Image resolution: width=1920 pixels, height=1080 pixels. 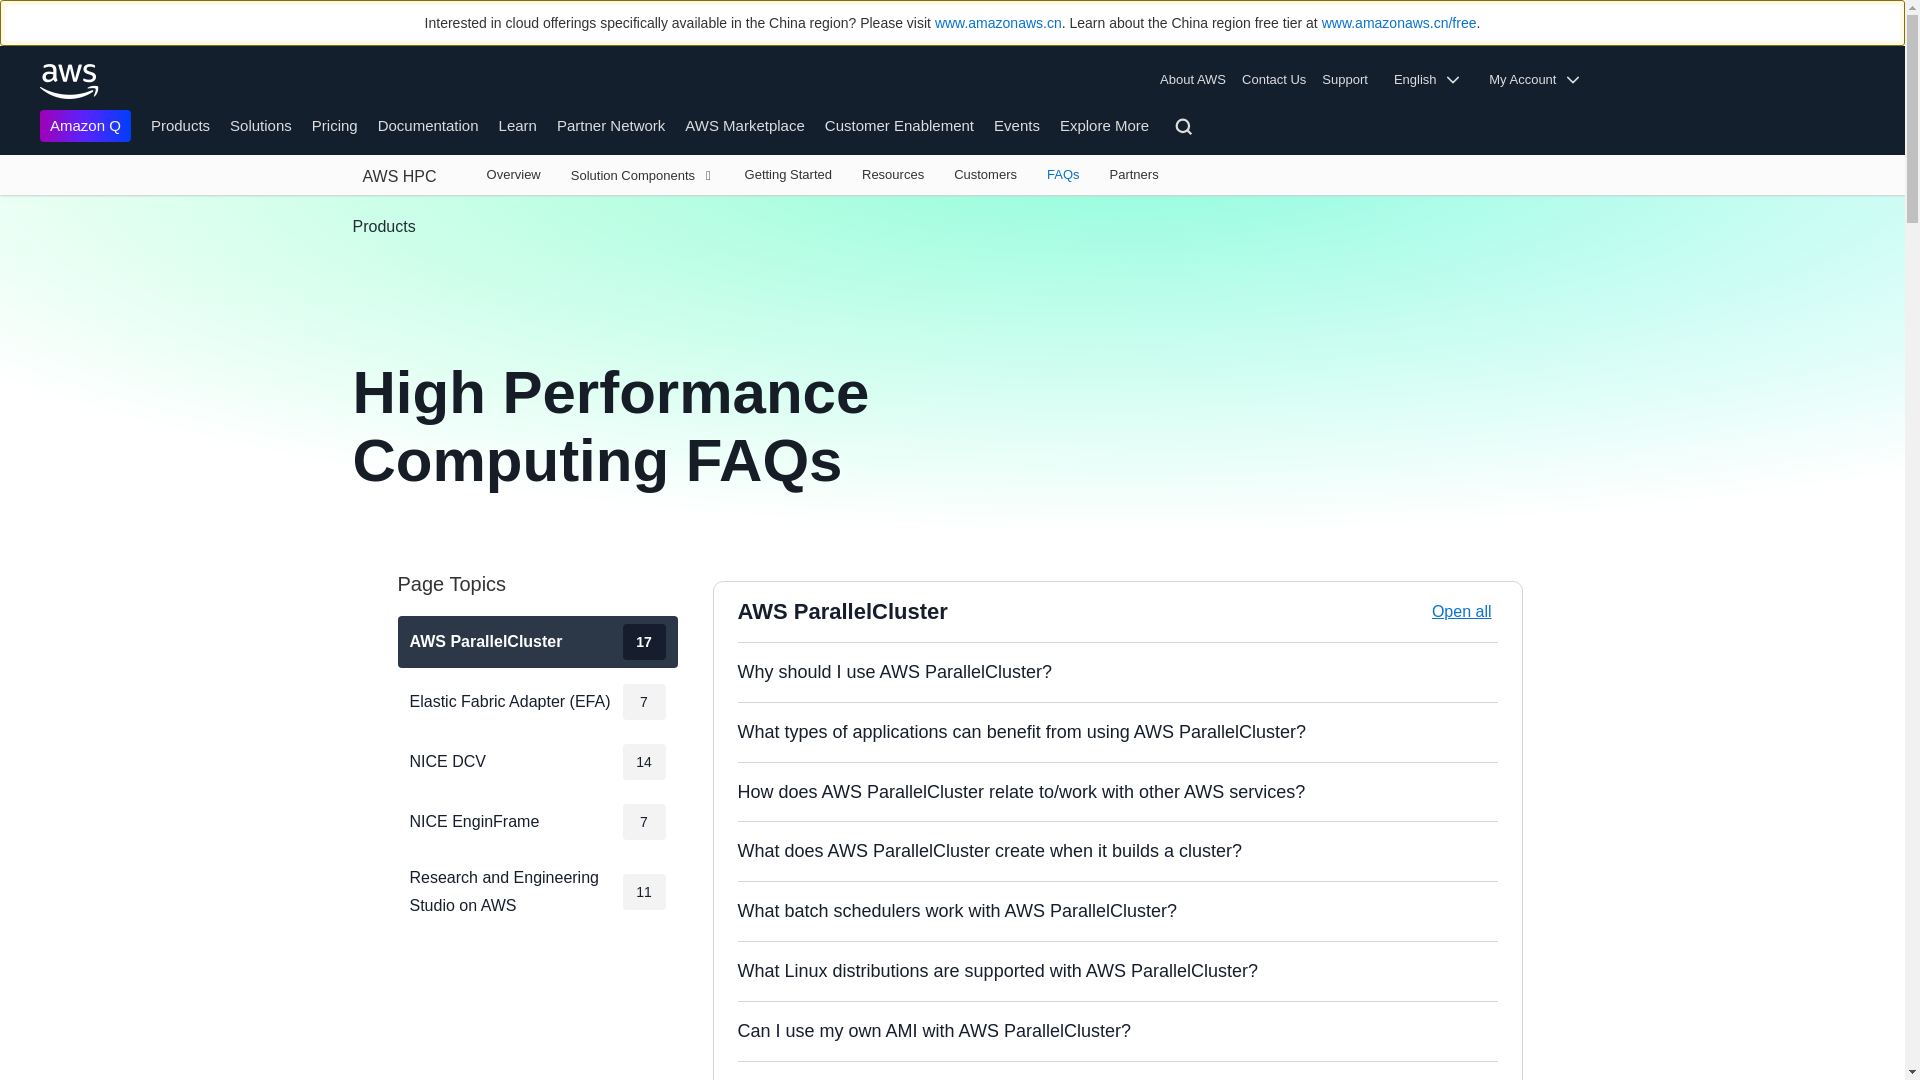 I want to click on www.amazonaws.cn, so click(x=998, y=23).